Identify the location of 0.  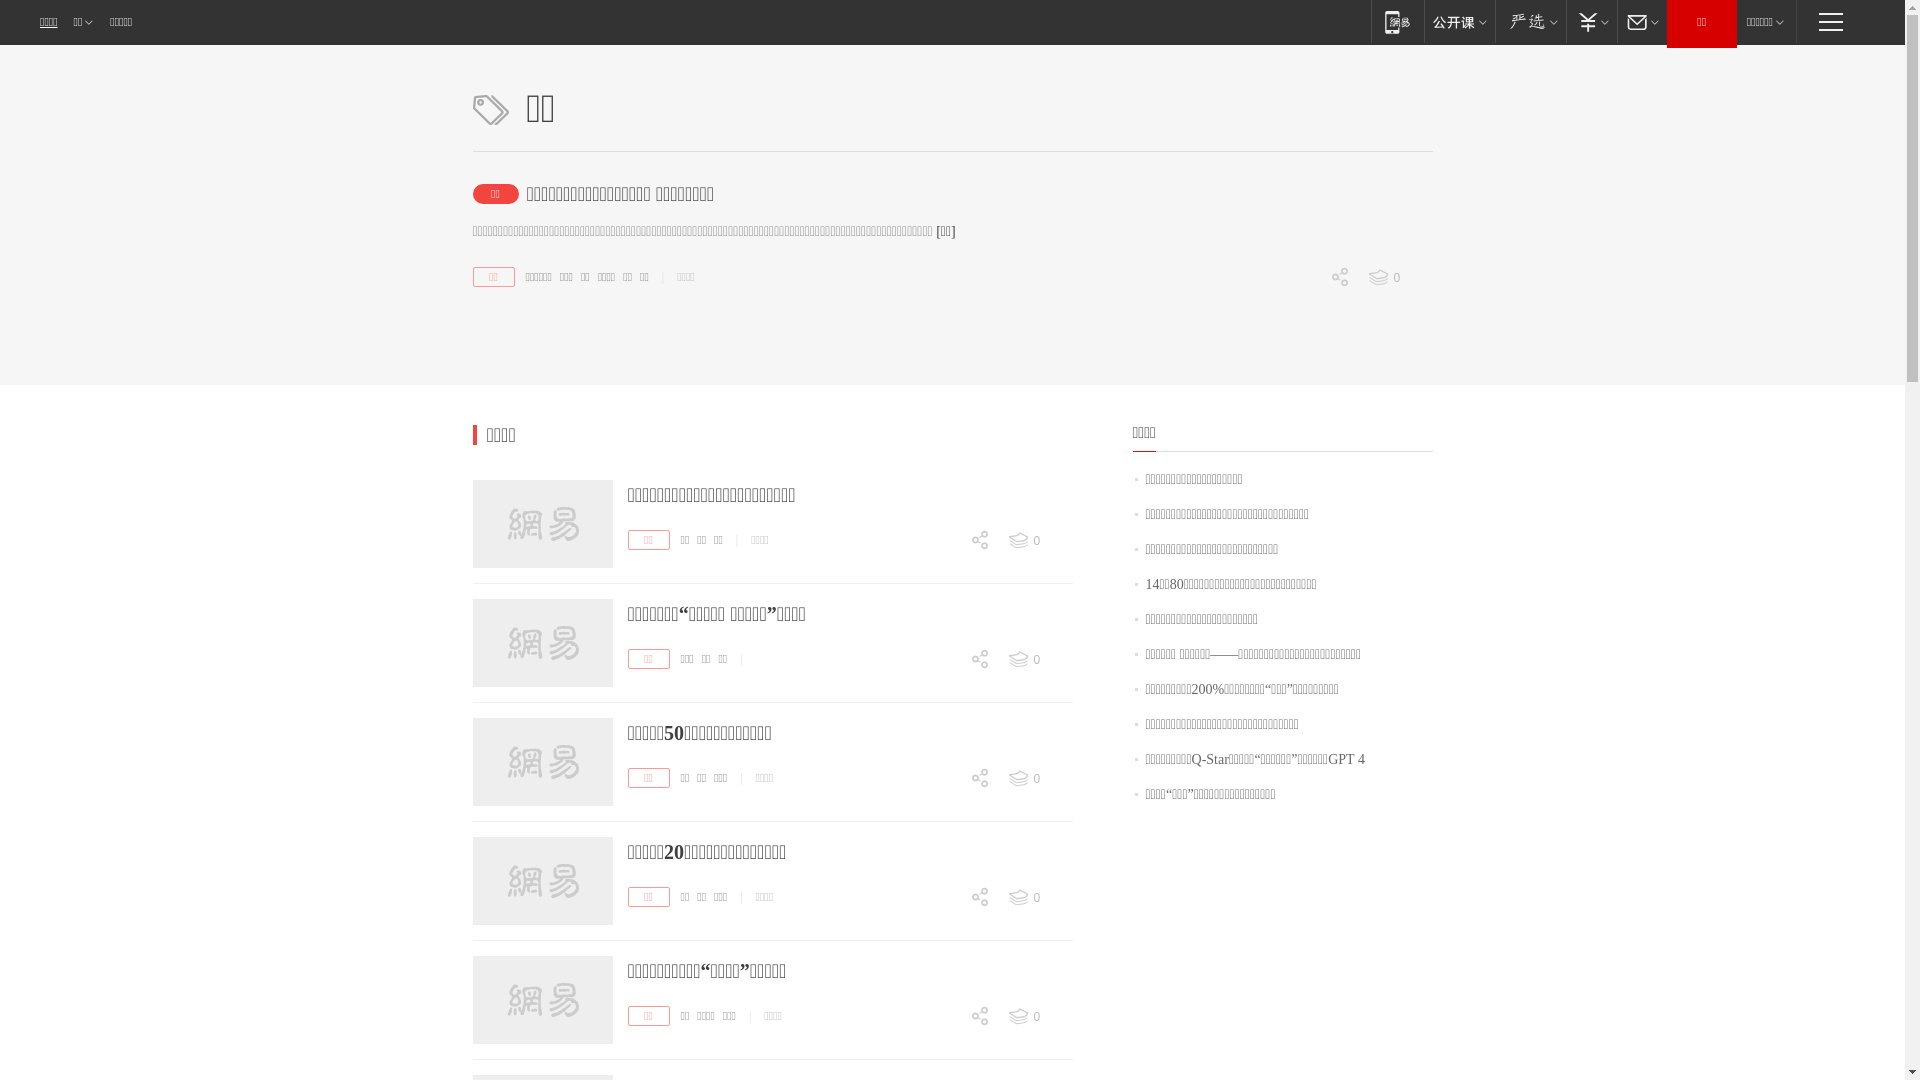
(940, 1002).